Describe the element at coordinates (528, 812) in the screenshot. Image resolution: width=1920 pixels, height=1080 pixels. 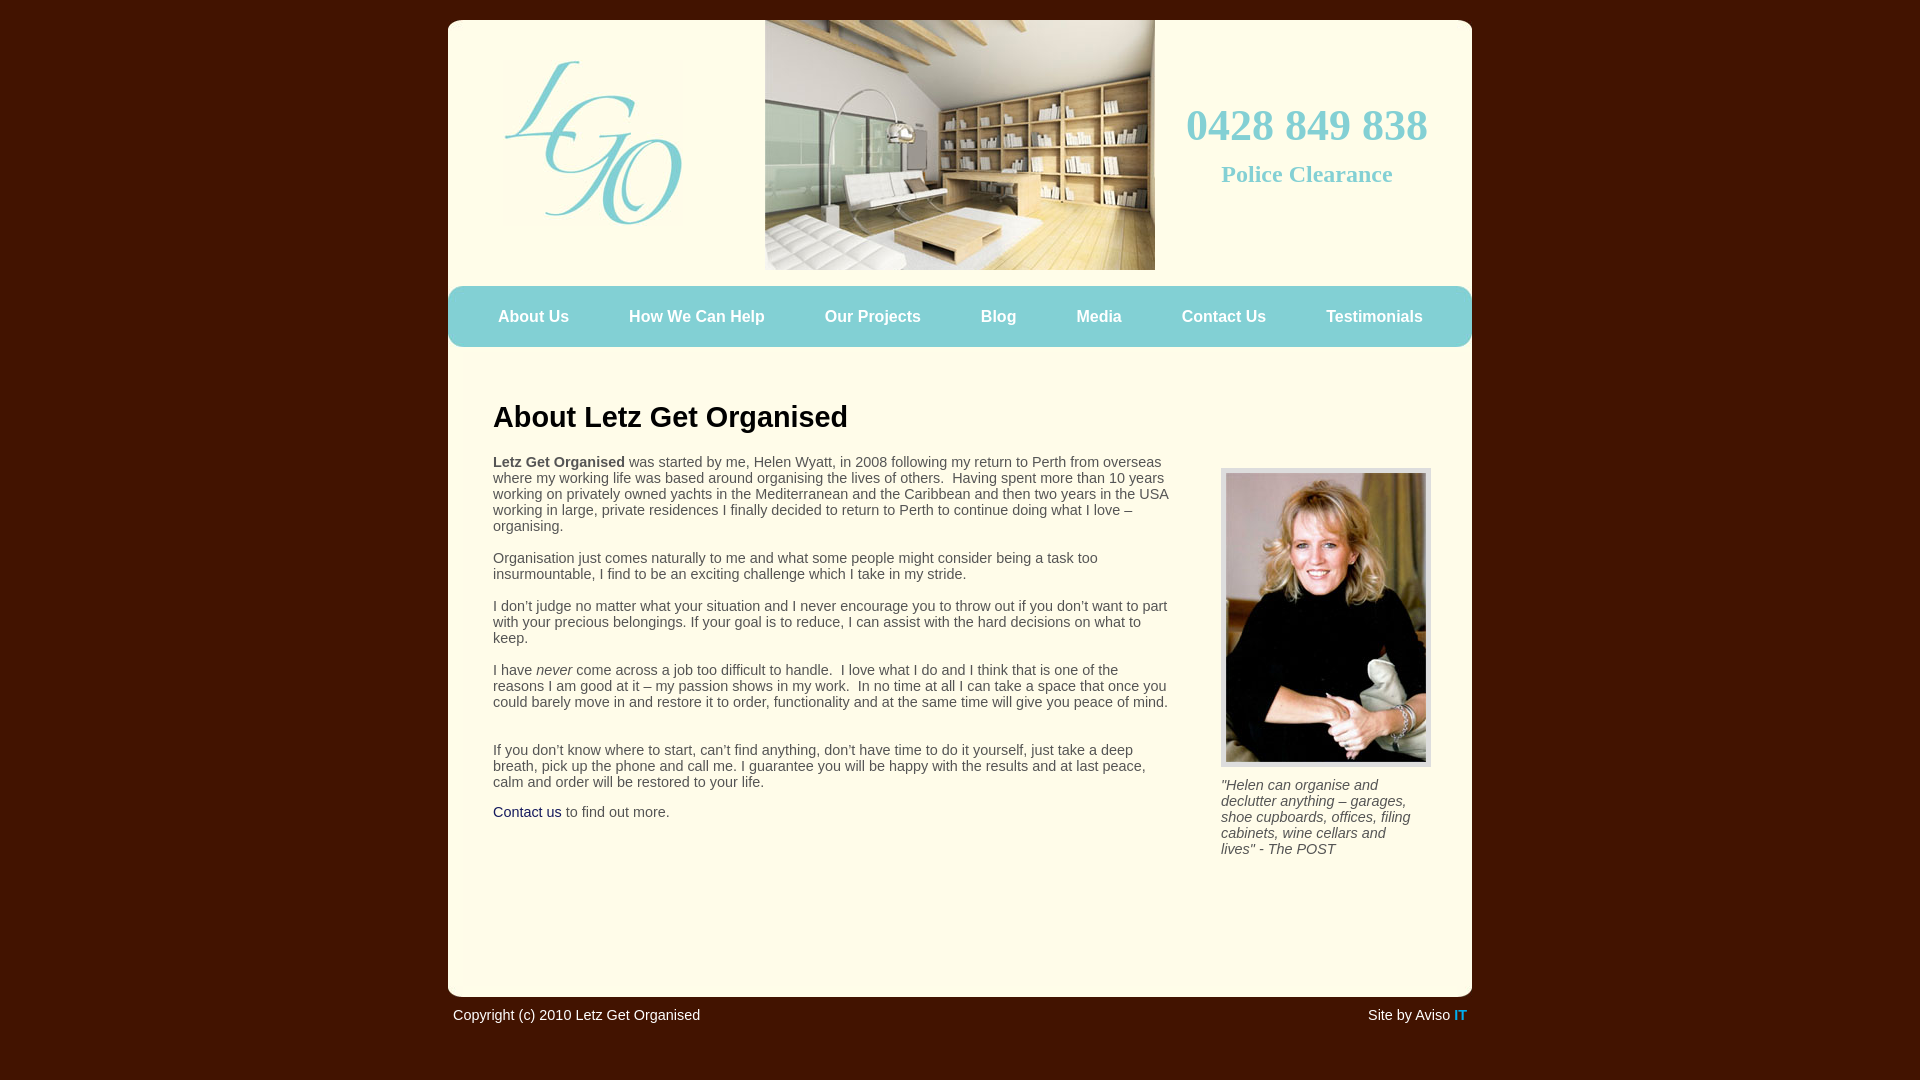
I see `Contact us` at that location.